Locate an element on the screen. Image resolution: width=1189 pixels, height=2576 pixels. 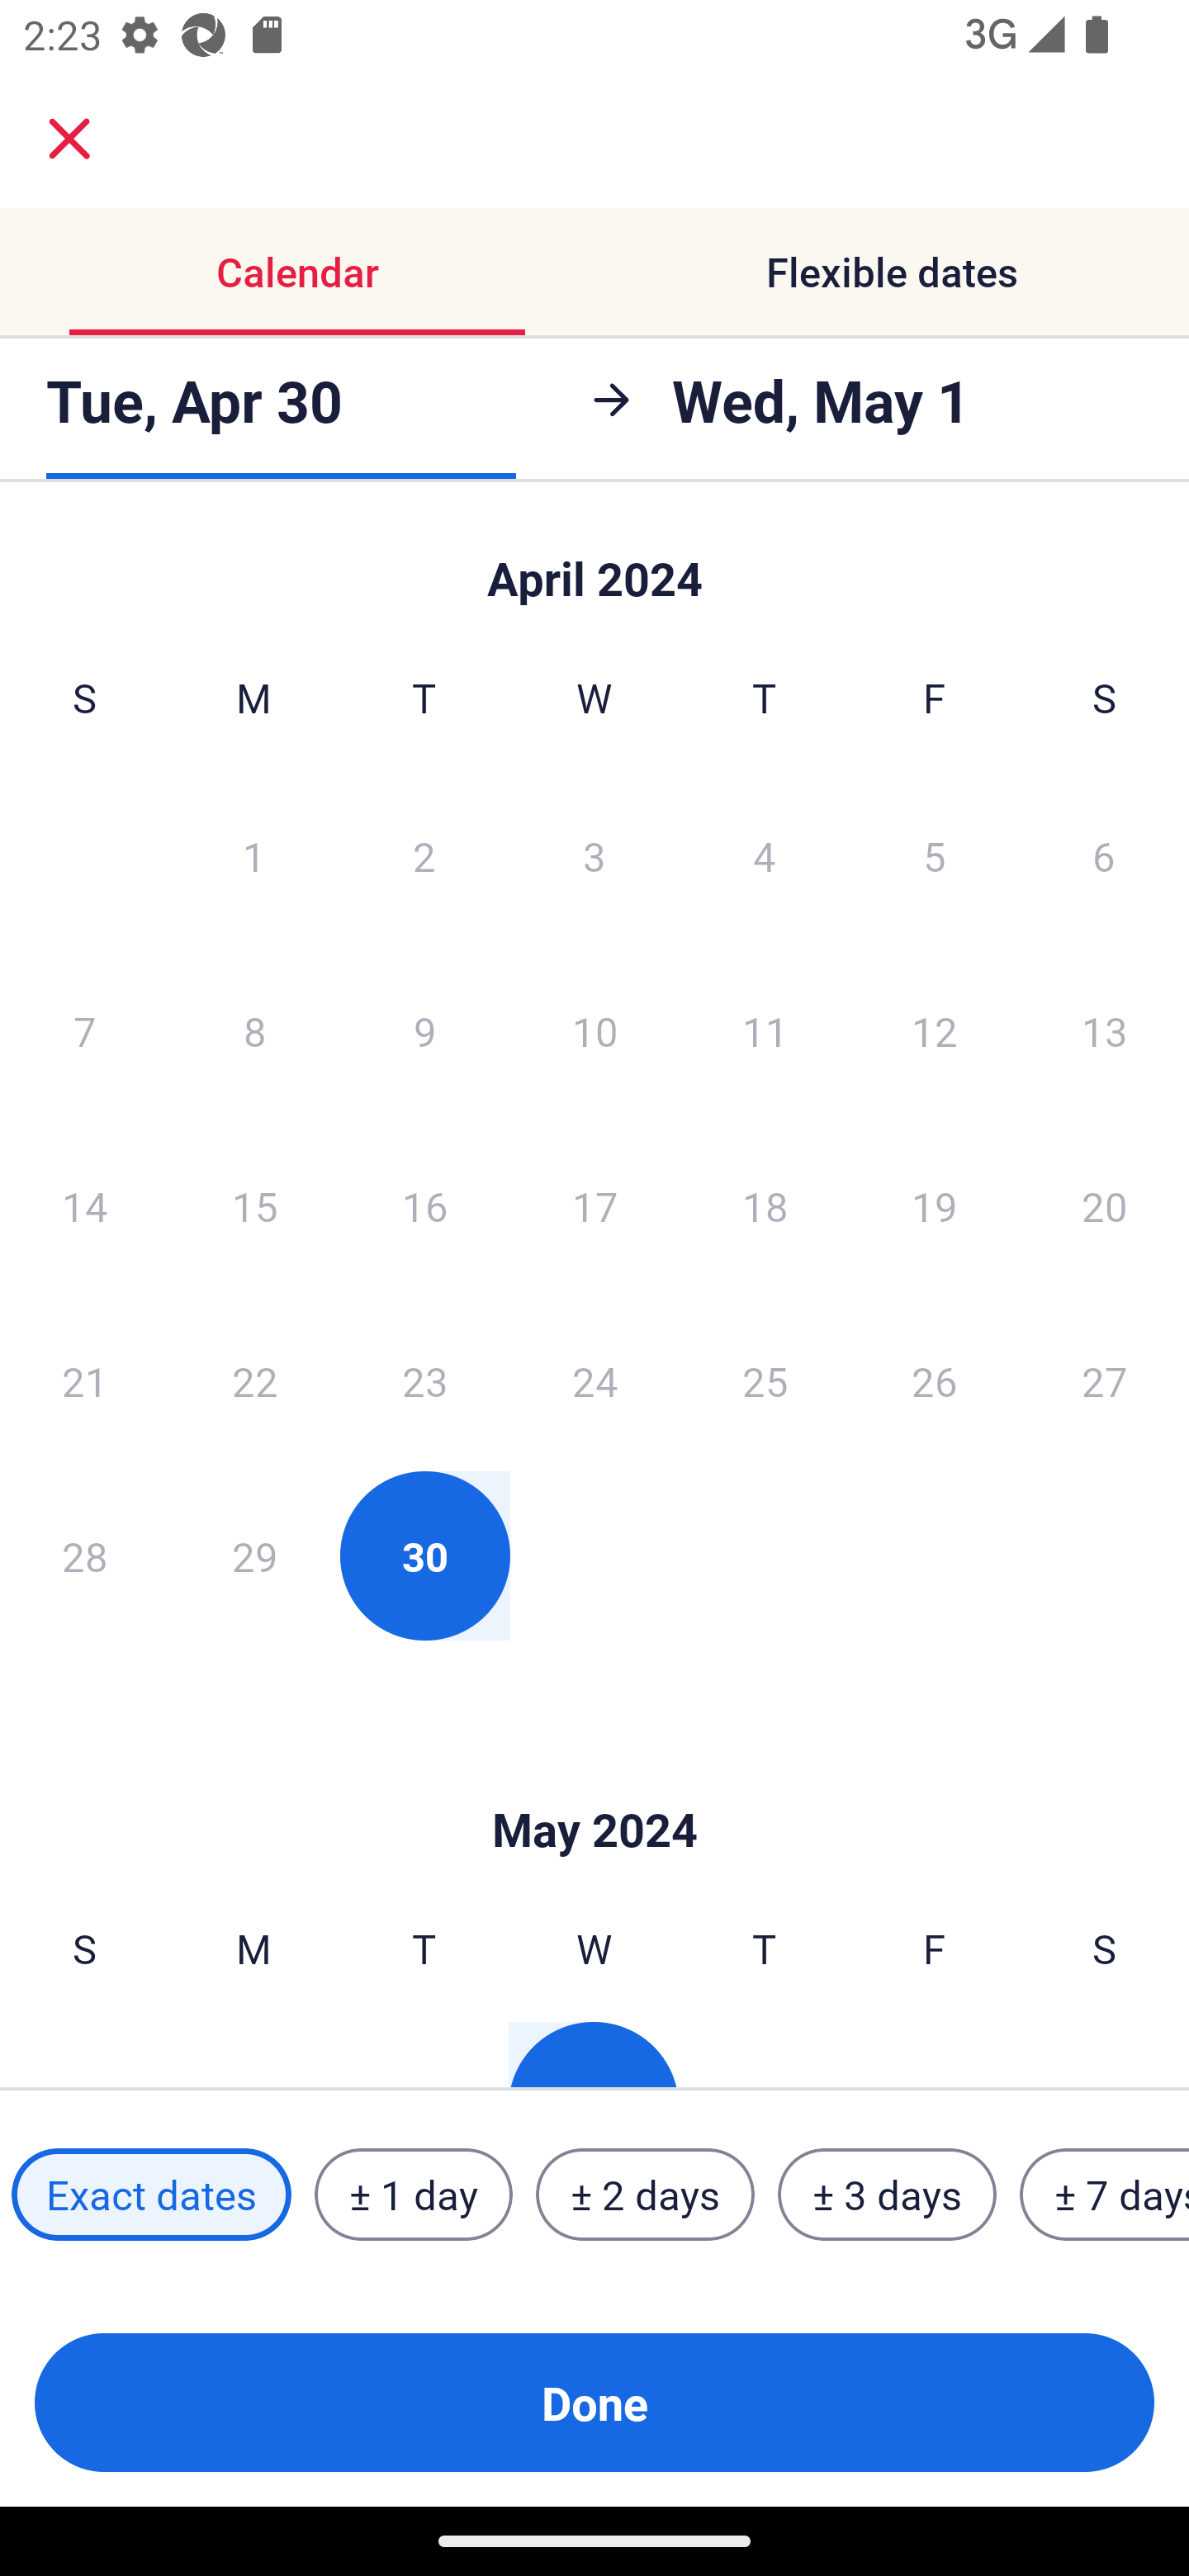
9 Tuesday, April 9, 2024 is located at coordinates (424, 1030).